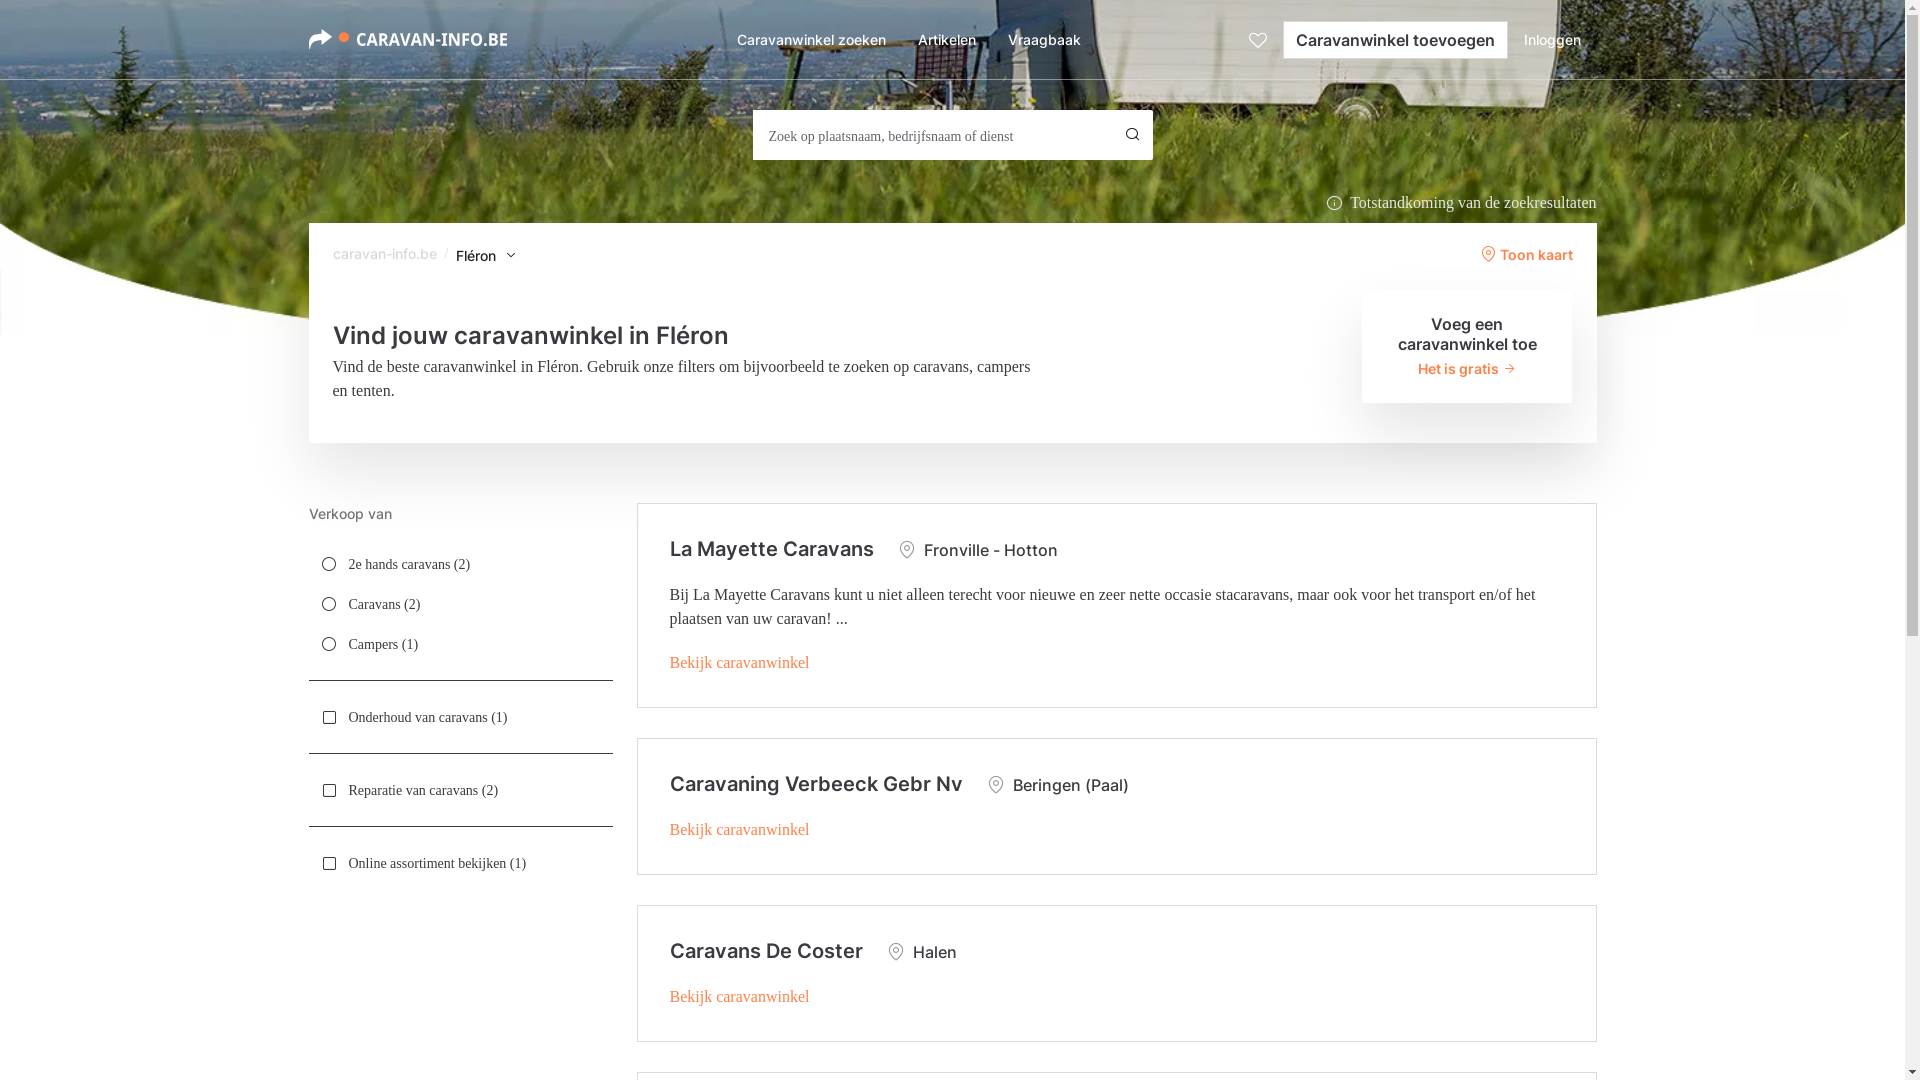  I want to click on Caravanwinkel zoeken, so click(810, 40).